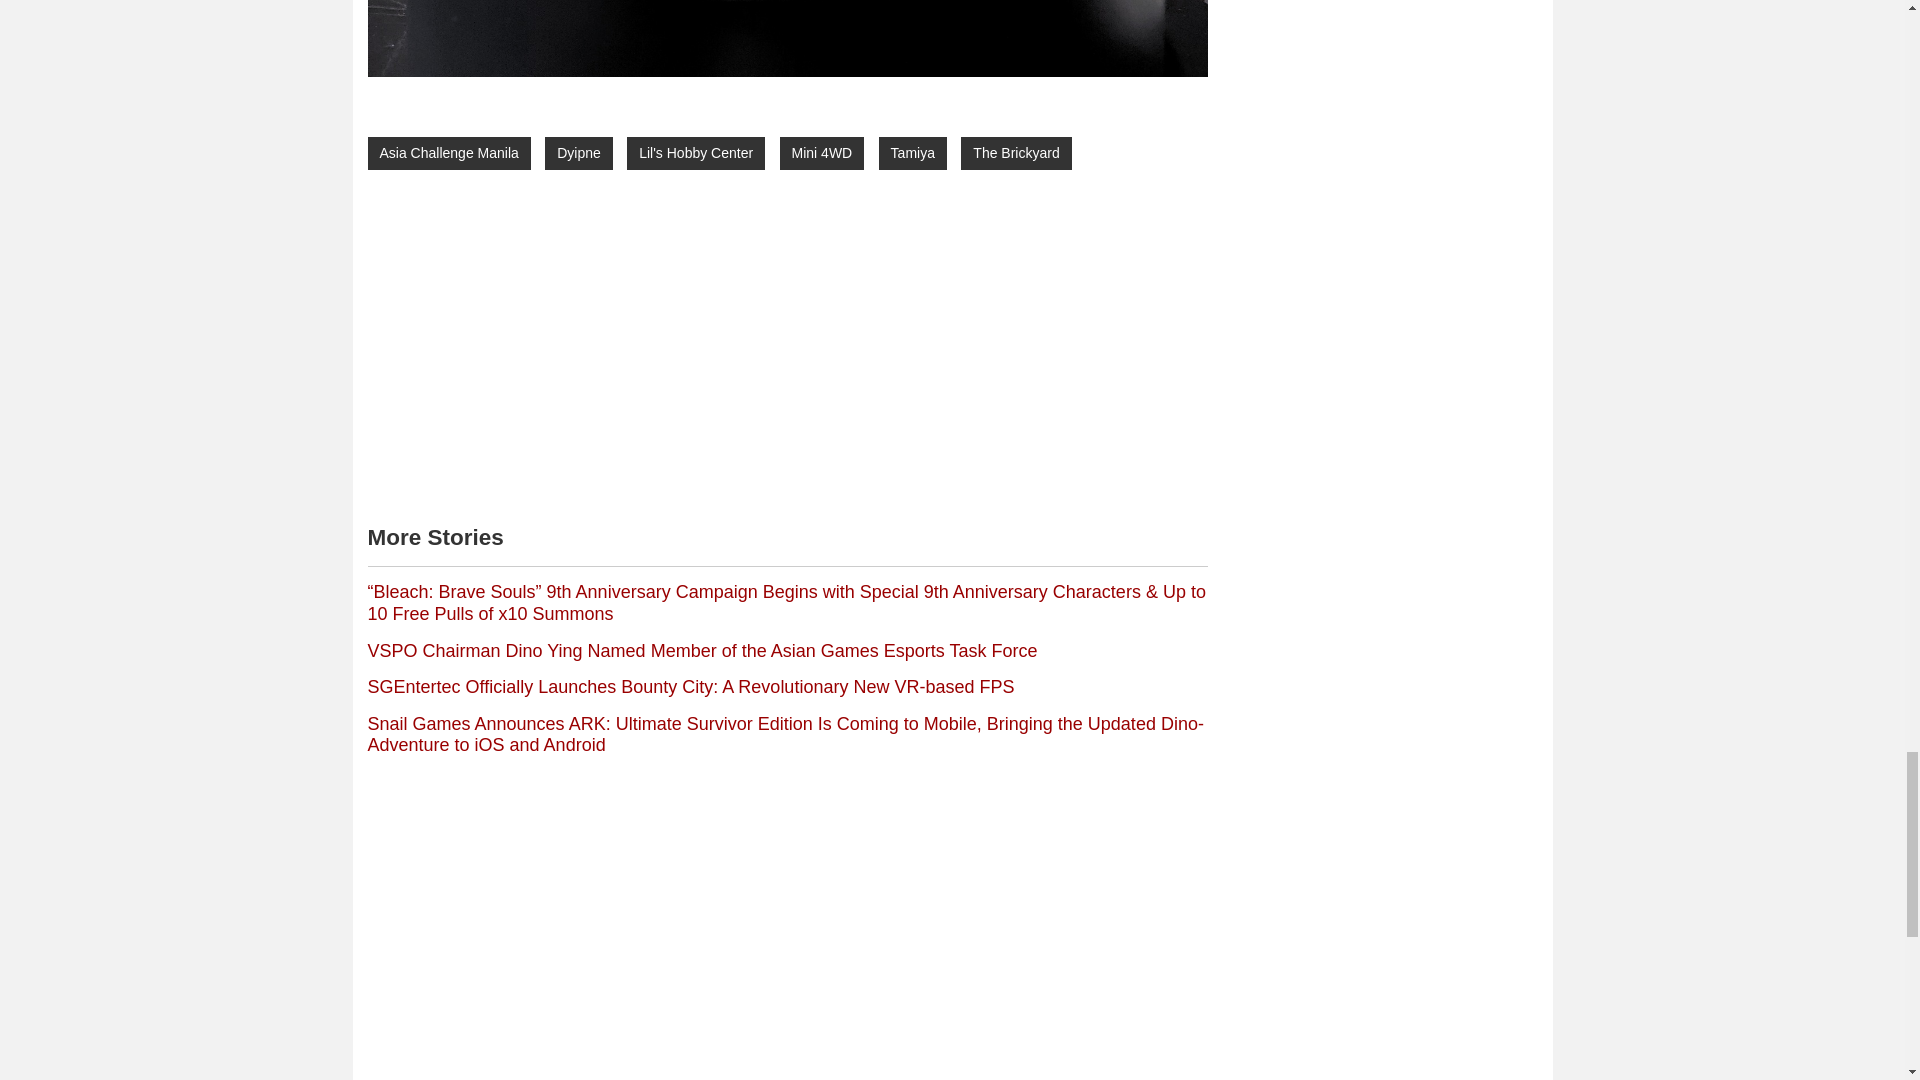  I want to click on Asia Challenge Manila, so click(450, 153).